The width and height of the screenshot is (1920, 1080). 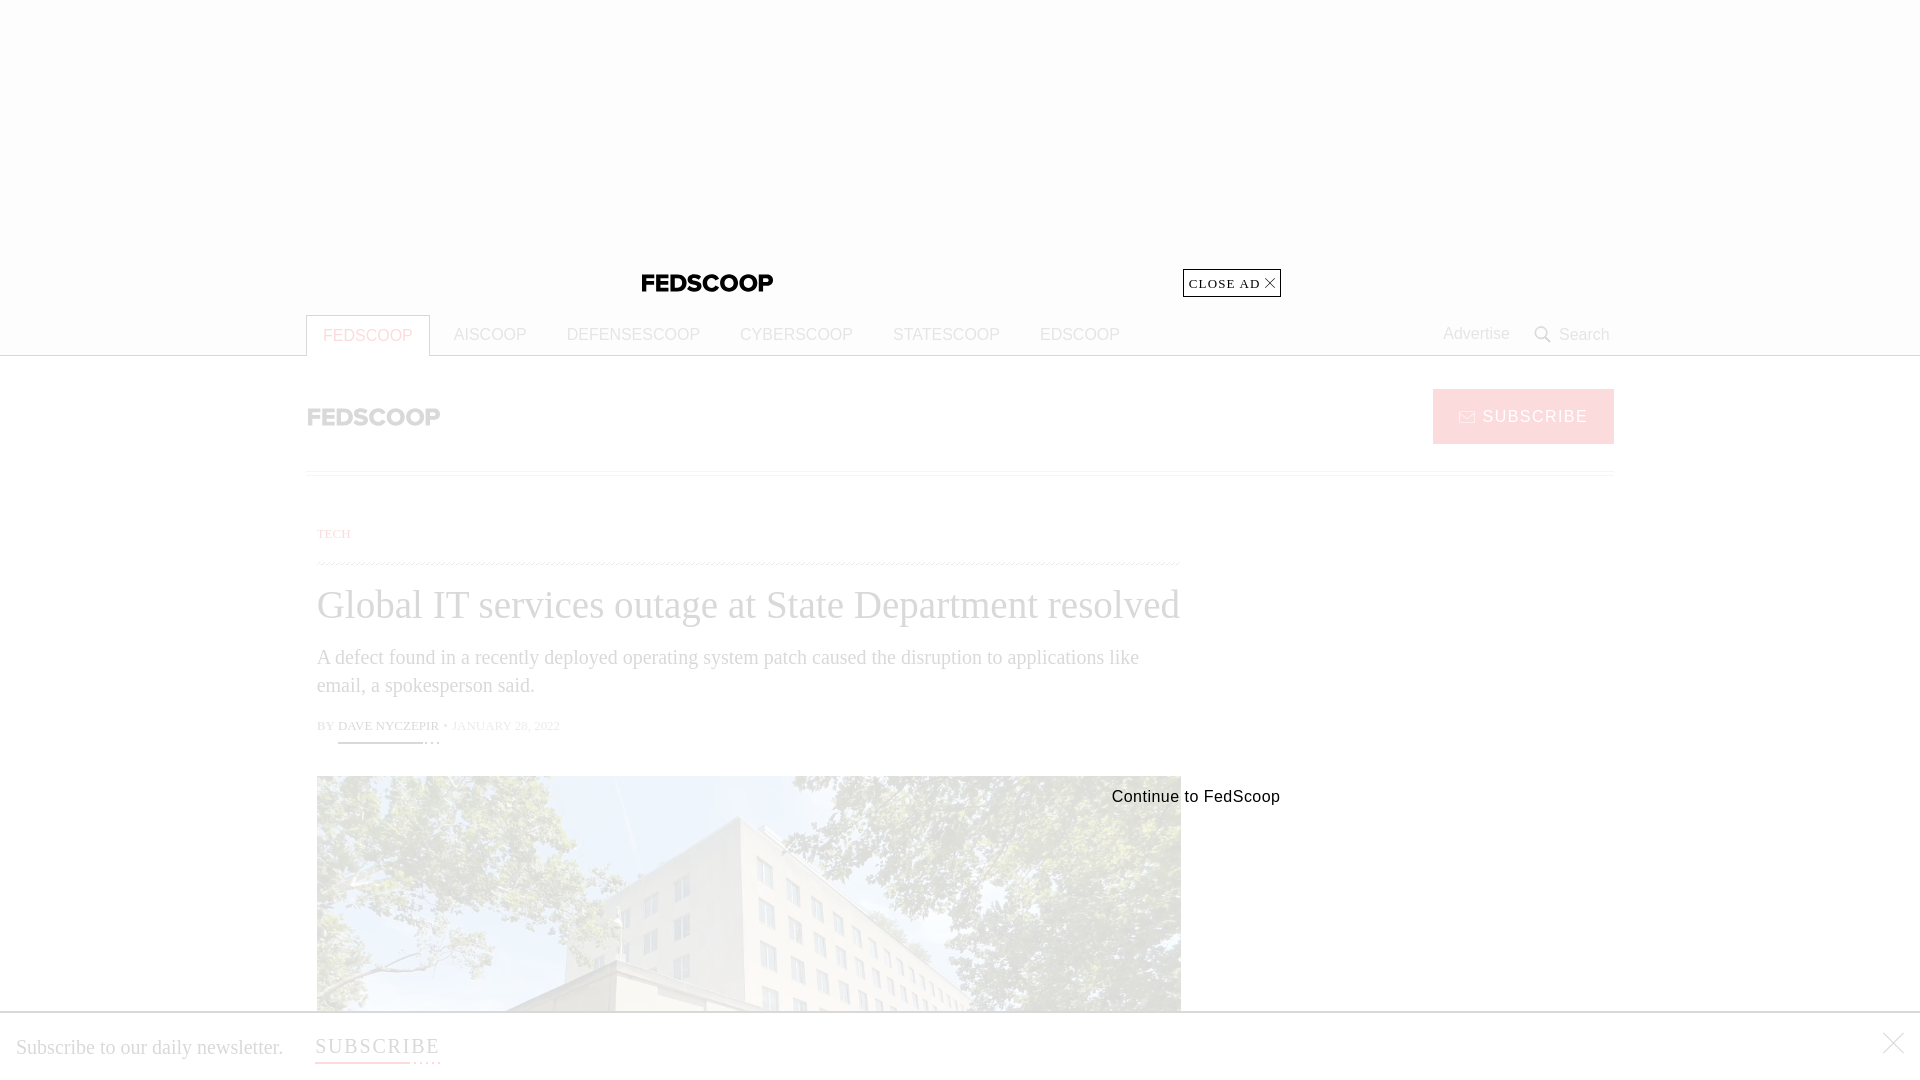 What do you see at coordinates (334, 533) in the screenshot?
I see `TECH` at bounding box center [334, 533].